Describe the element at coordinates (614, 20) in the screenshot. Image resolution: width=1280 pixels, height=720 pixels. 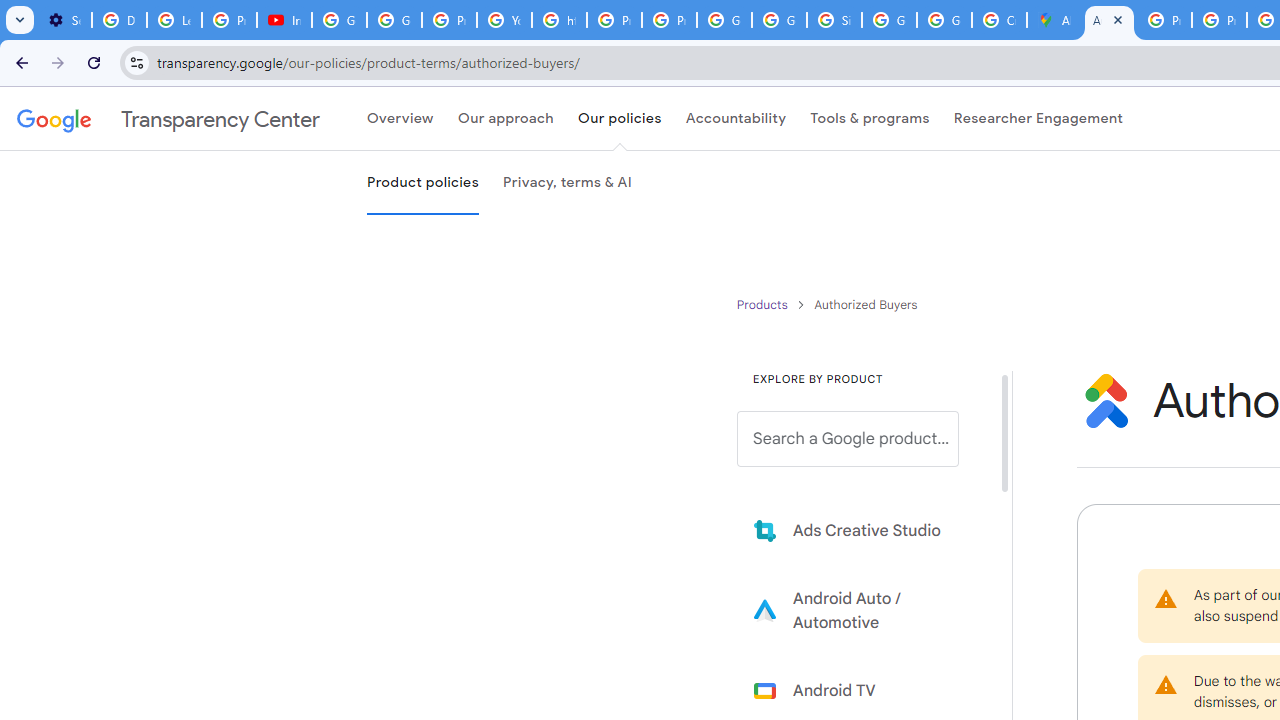
I see `Privacy Help Center - Policies Help` at that location.